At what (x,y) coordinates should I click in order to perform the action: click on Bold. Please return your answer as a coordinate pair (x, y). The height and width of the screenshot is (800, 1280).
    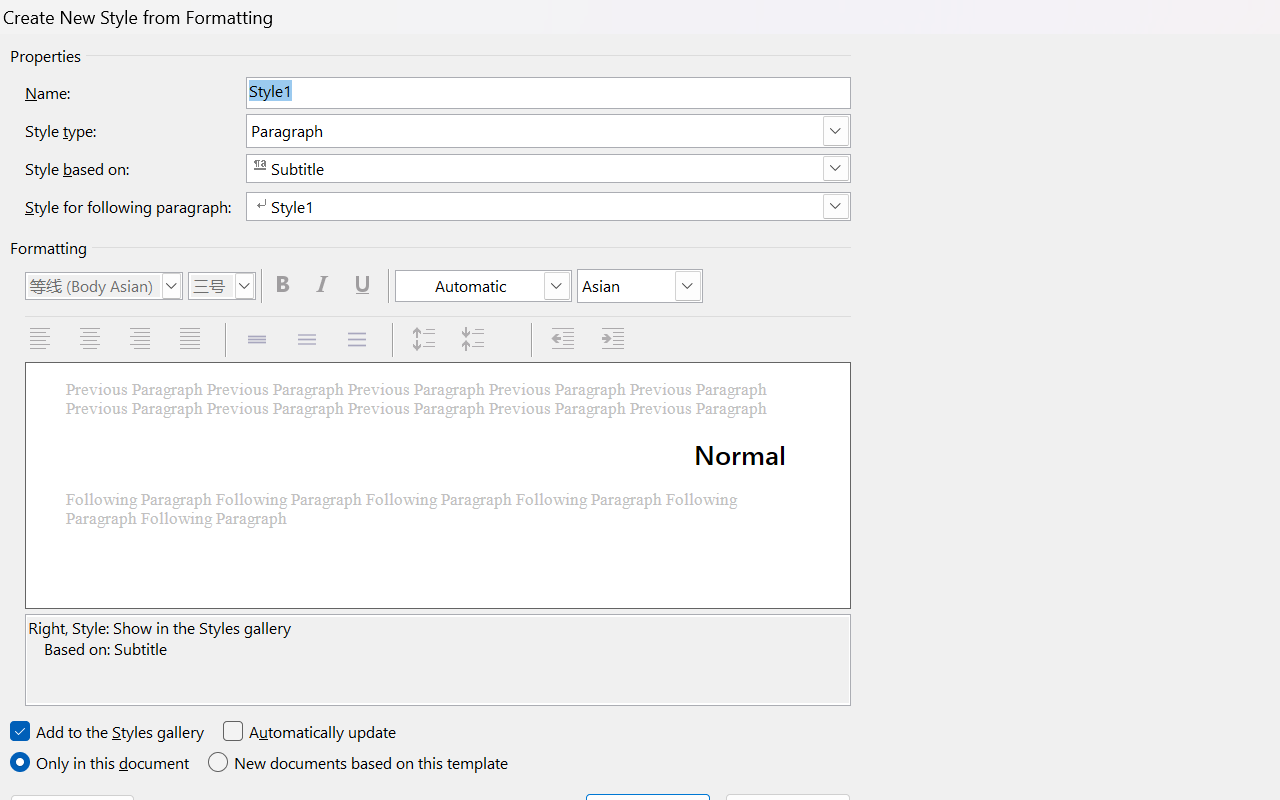
    Looking at the image, I should click on (285, 285).